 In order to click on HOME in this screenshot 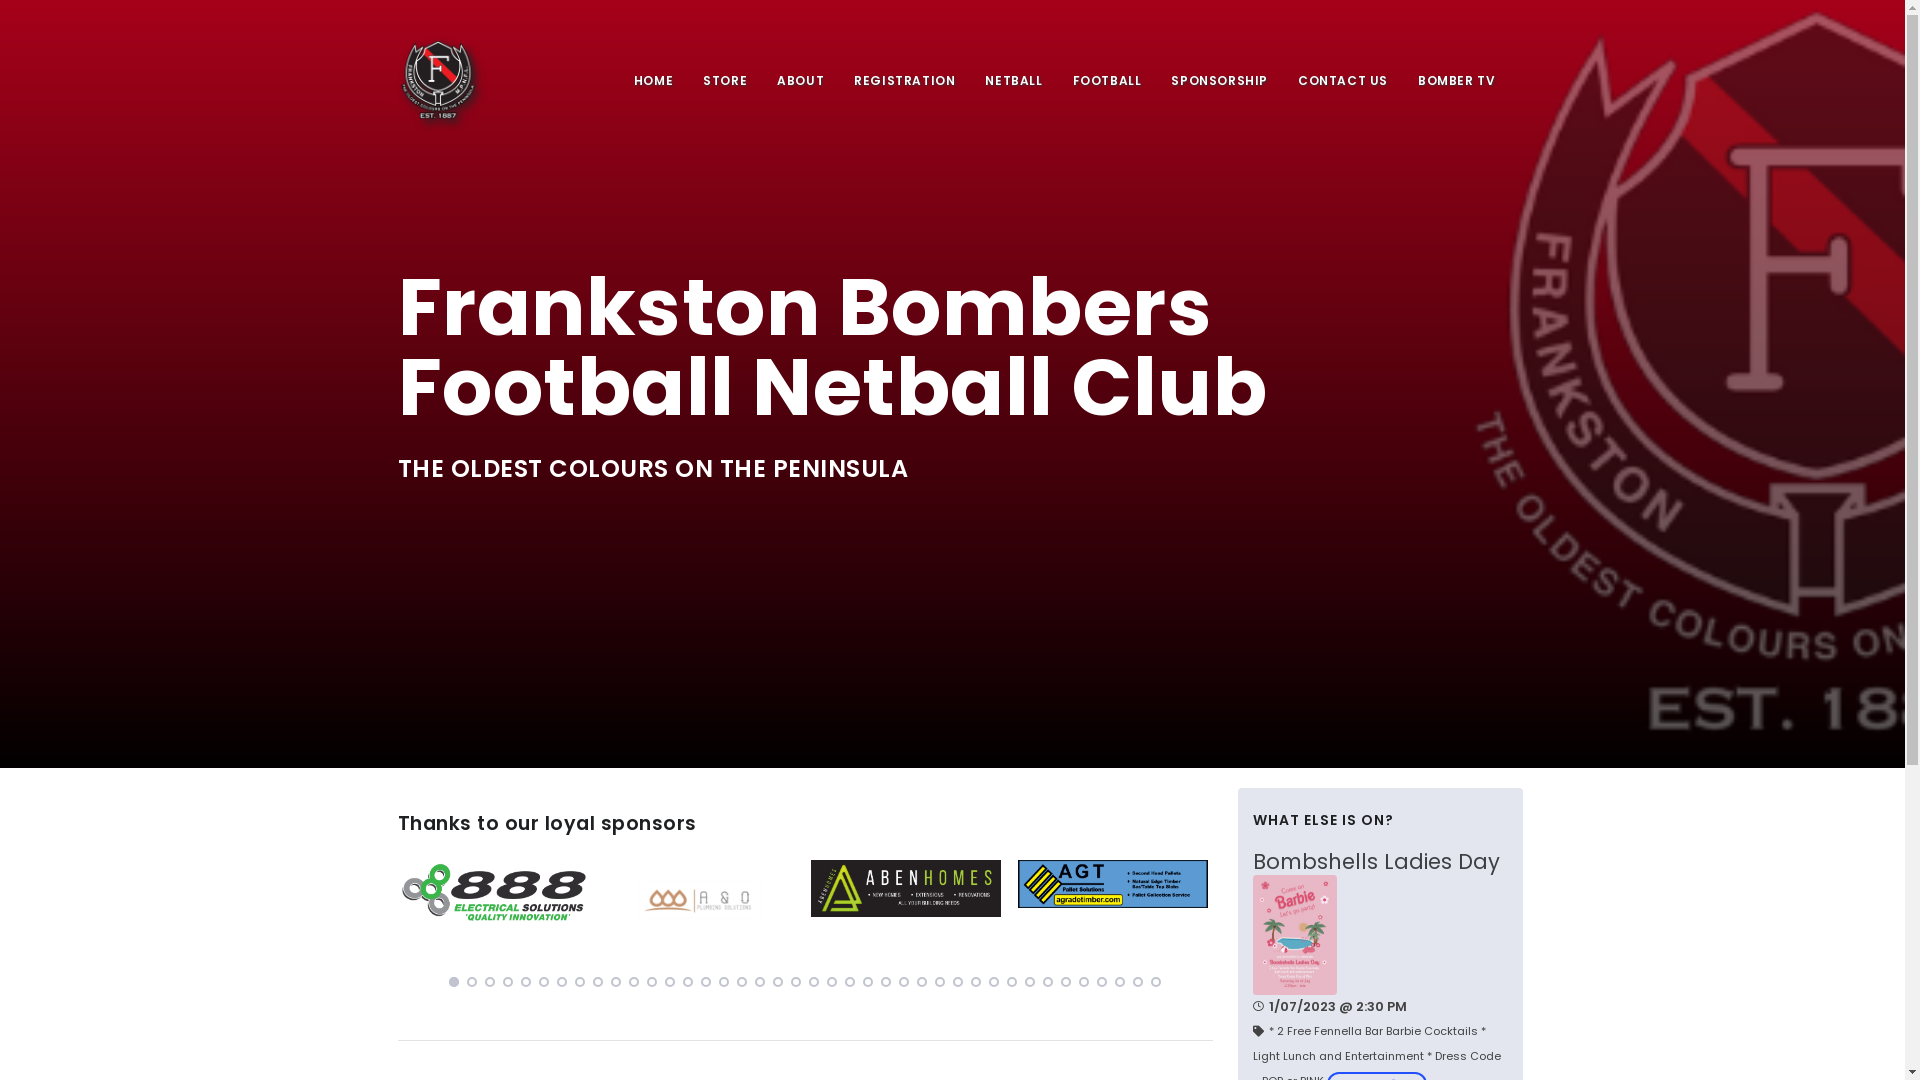, I will do `click(654, 80)`.